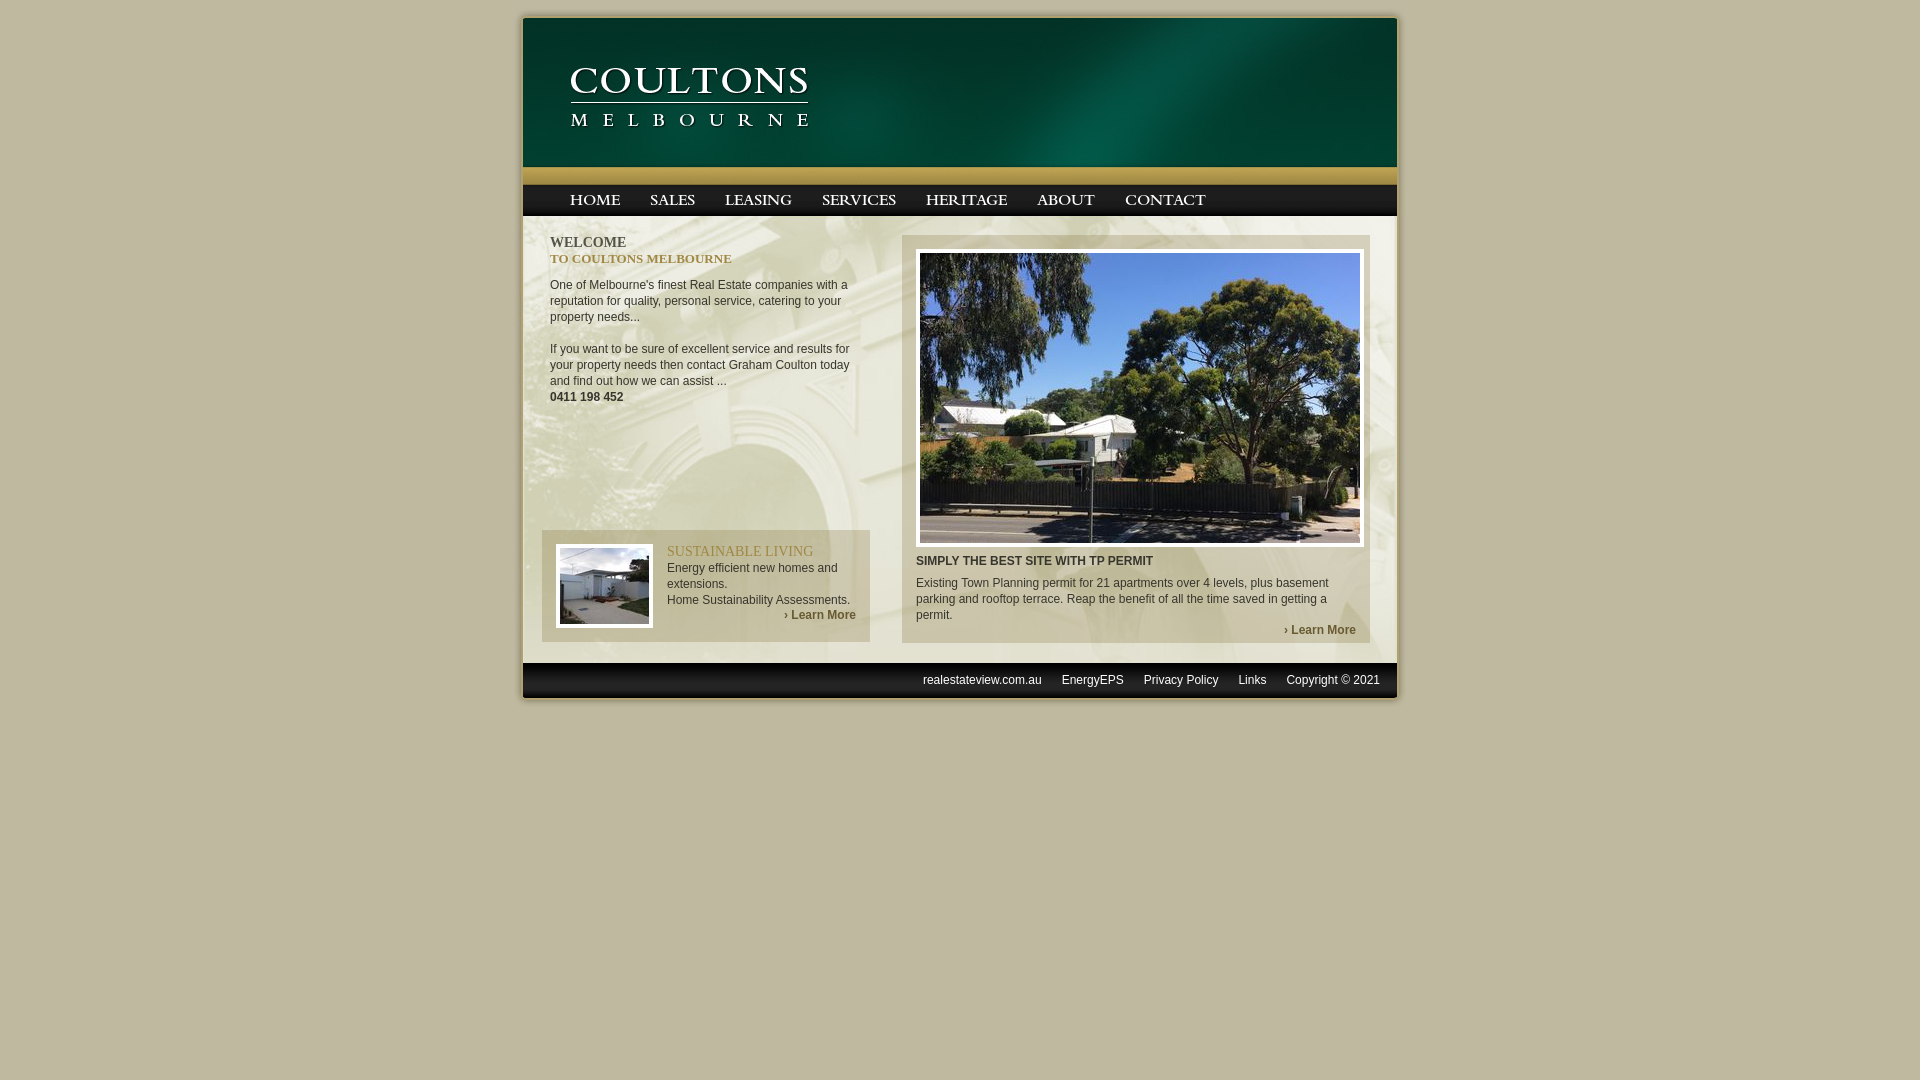  What do you see at coordinates (1093, 680) in the screenshot?
I see `EnergyEPS` at bounding box center [1093, 680].